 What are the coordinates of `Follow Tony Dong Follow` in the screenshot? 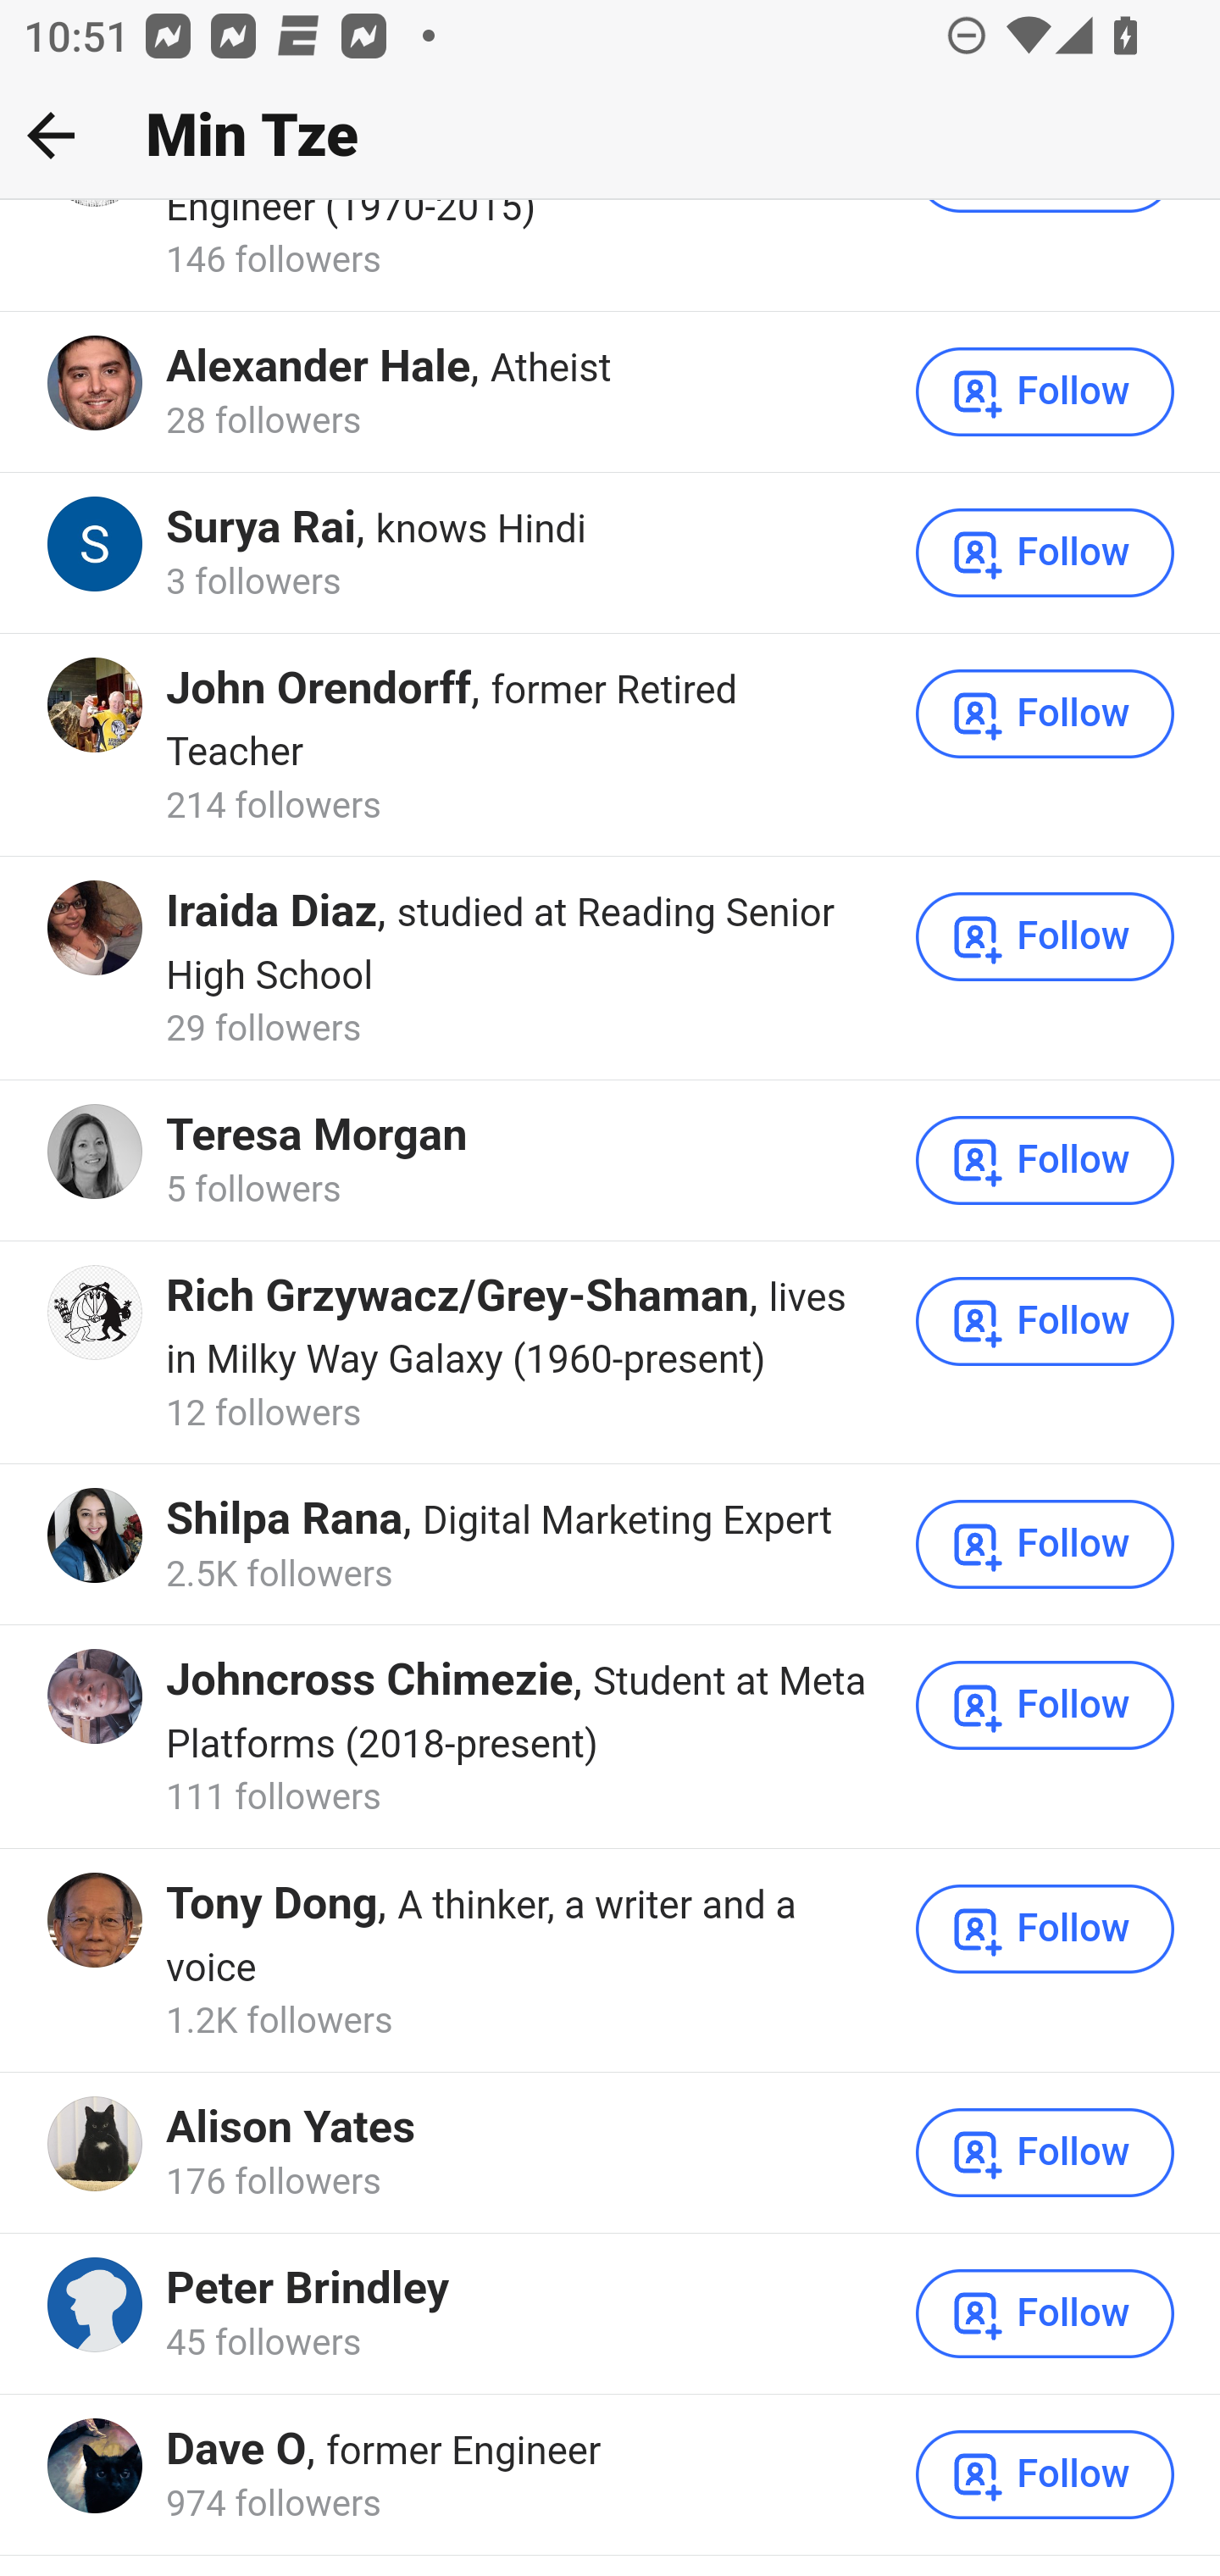 It's located at (1045, 1930).